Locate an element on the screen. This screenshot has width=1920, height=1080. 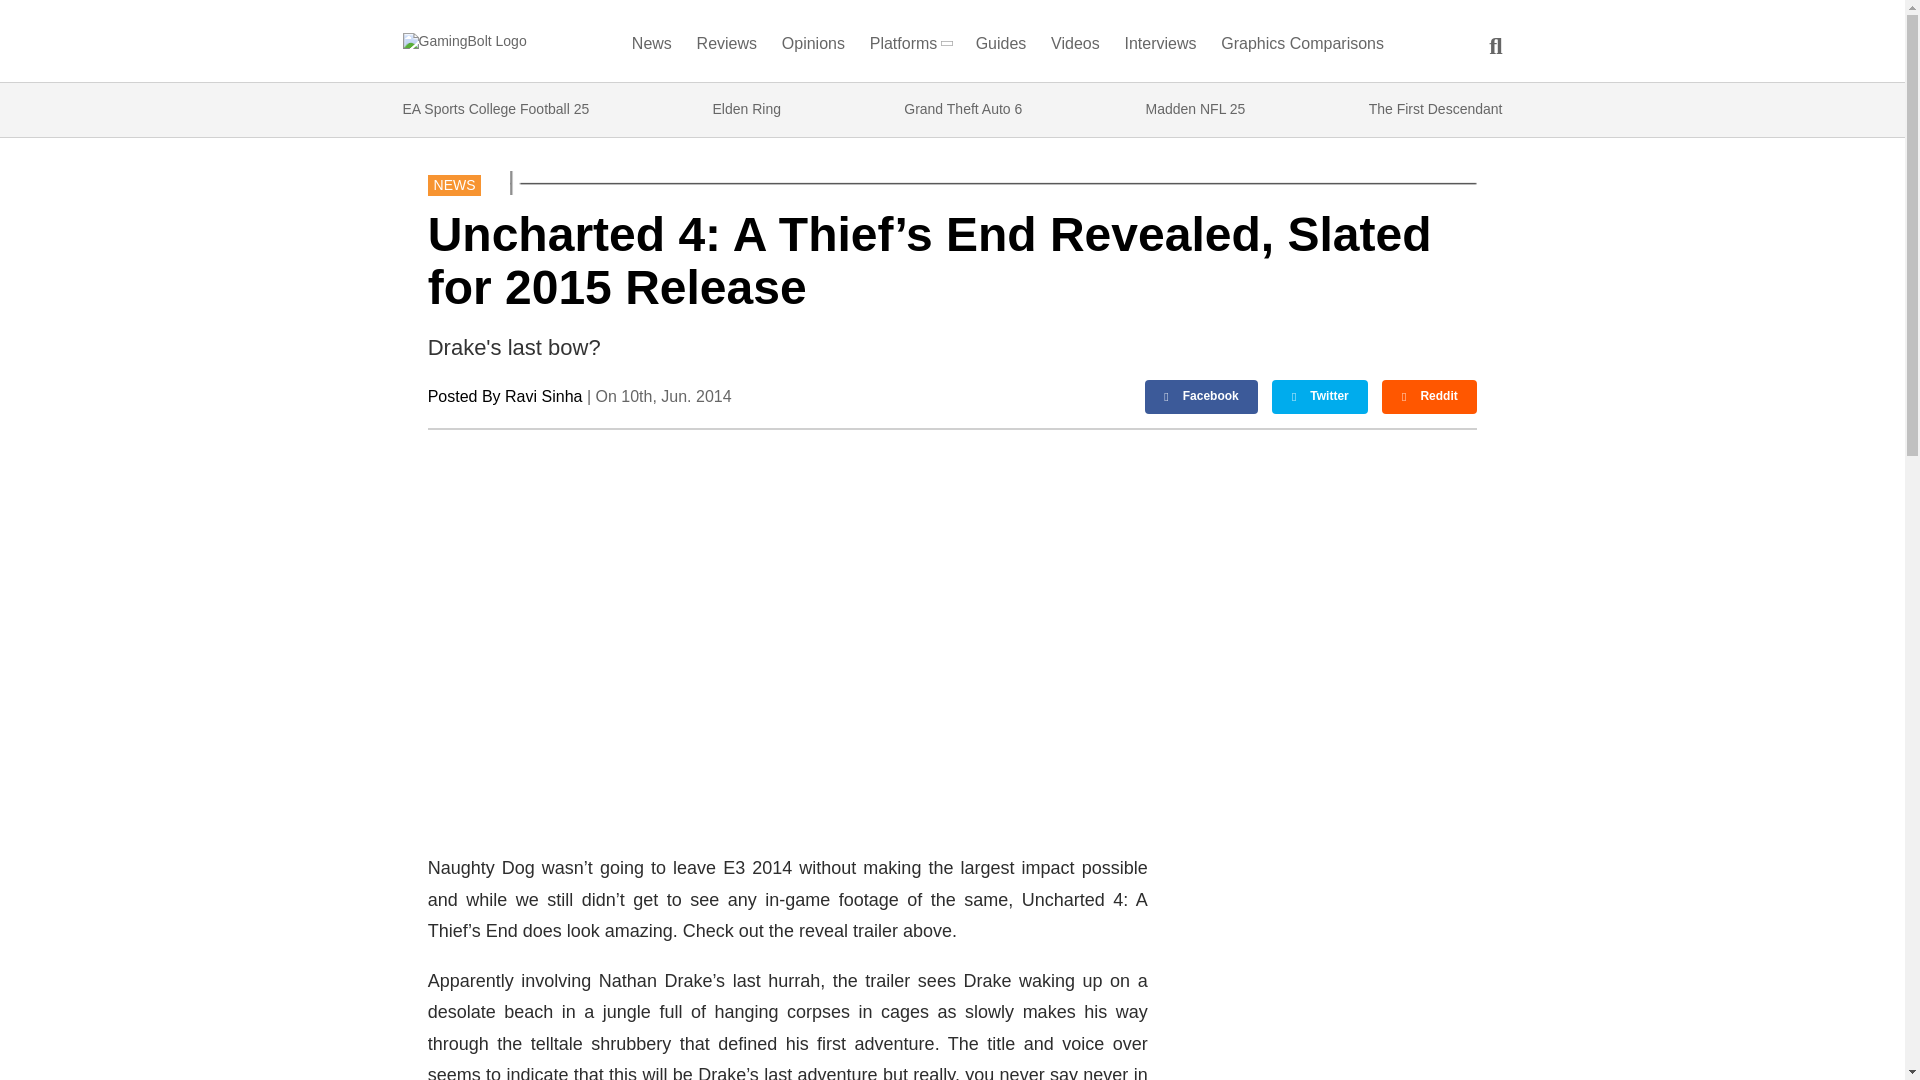
NEWS is located at coordinates (454, 185).